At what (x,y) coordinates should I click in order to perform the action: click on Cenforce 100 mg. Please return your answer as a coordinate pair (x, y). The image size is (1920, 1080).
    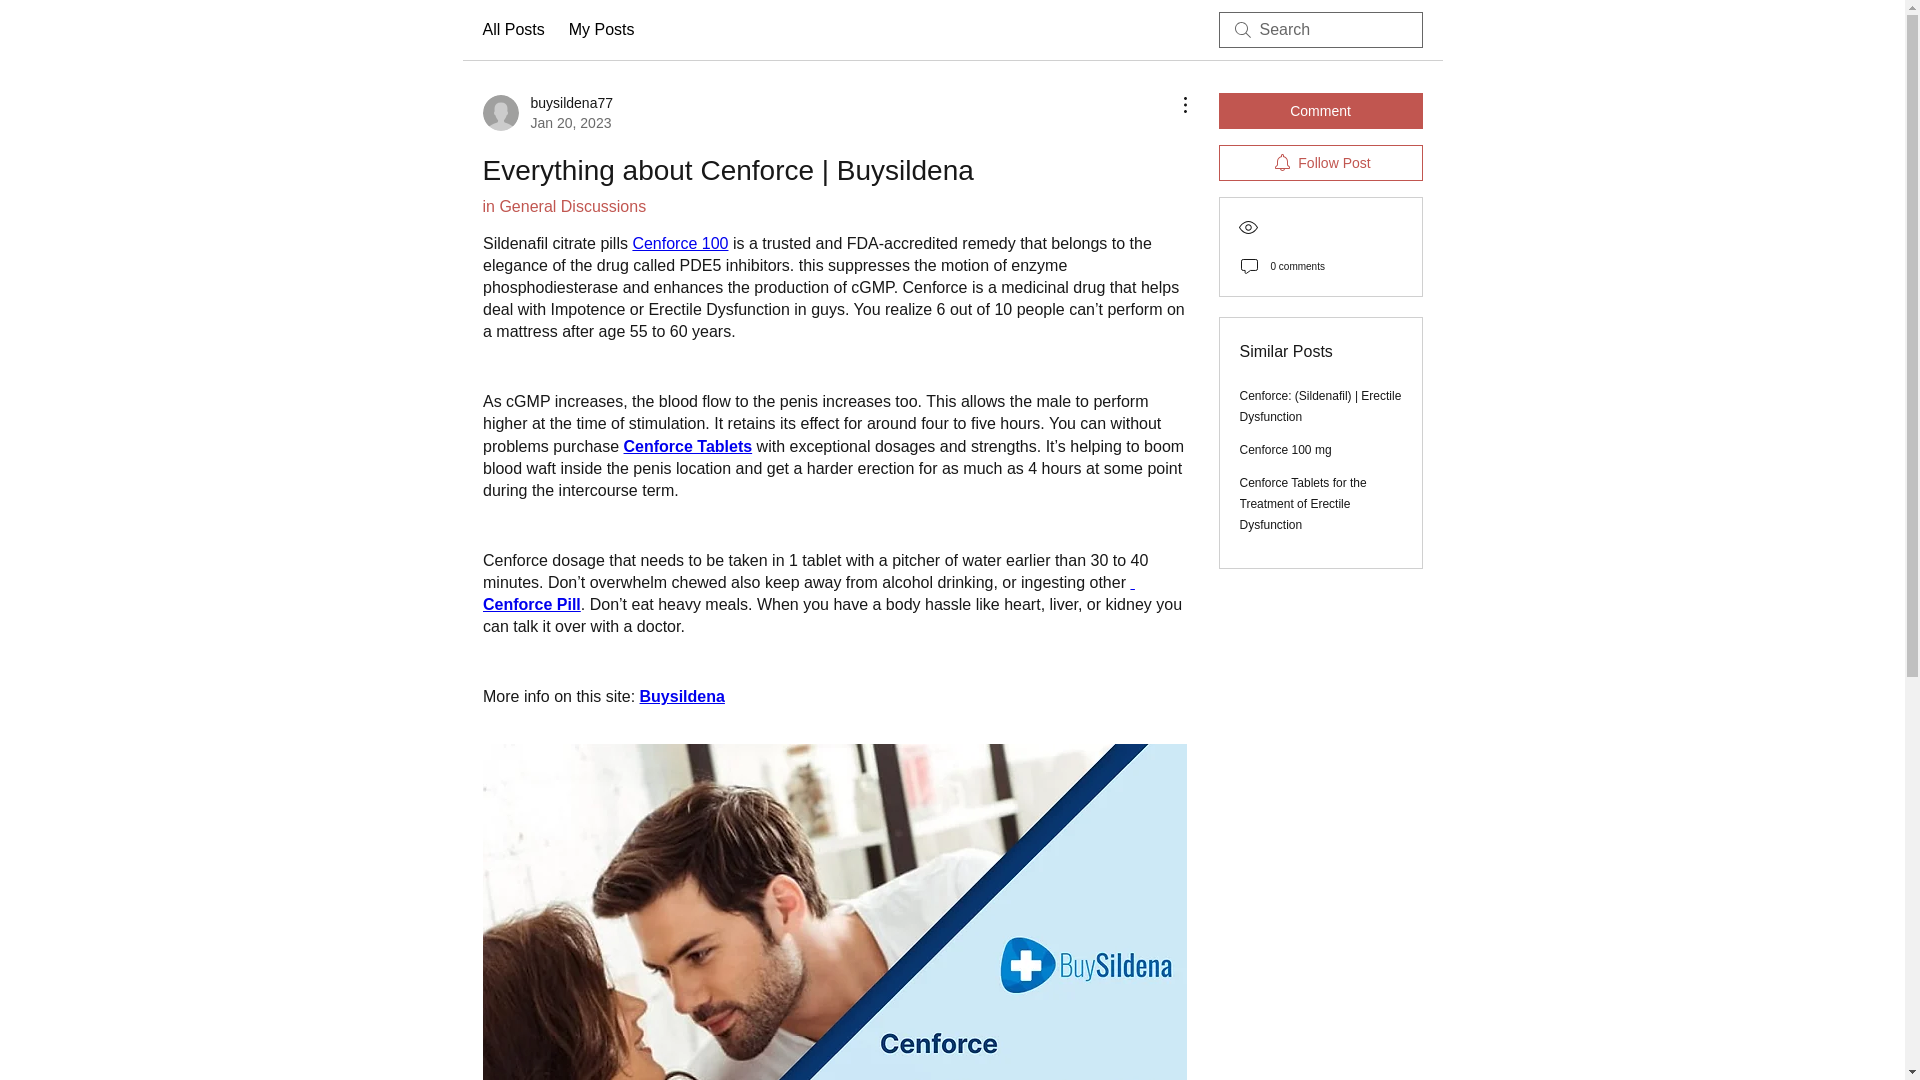
    Looking at the image, I should click on (1286, 449).